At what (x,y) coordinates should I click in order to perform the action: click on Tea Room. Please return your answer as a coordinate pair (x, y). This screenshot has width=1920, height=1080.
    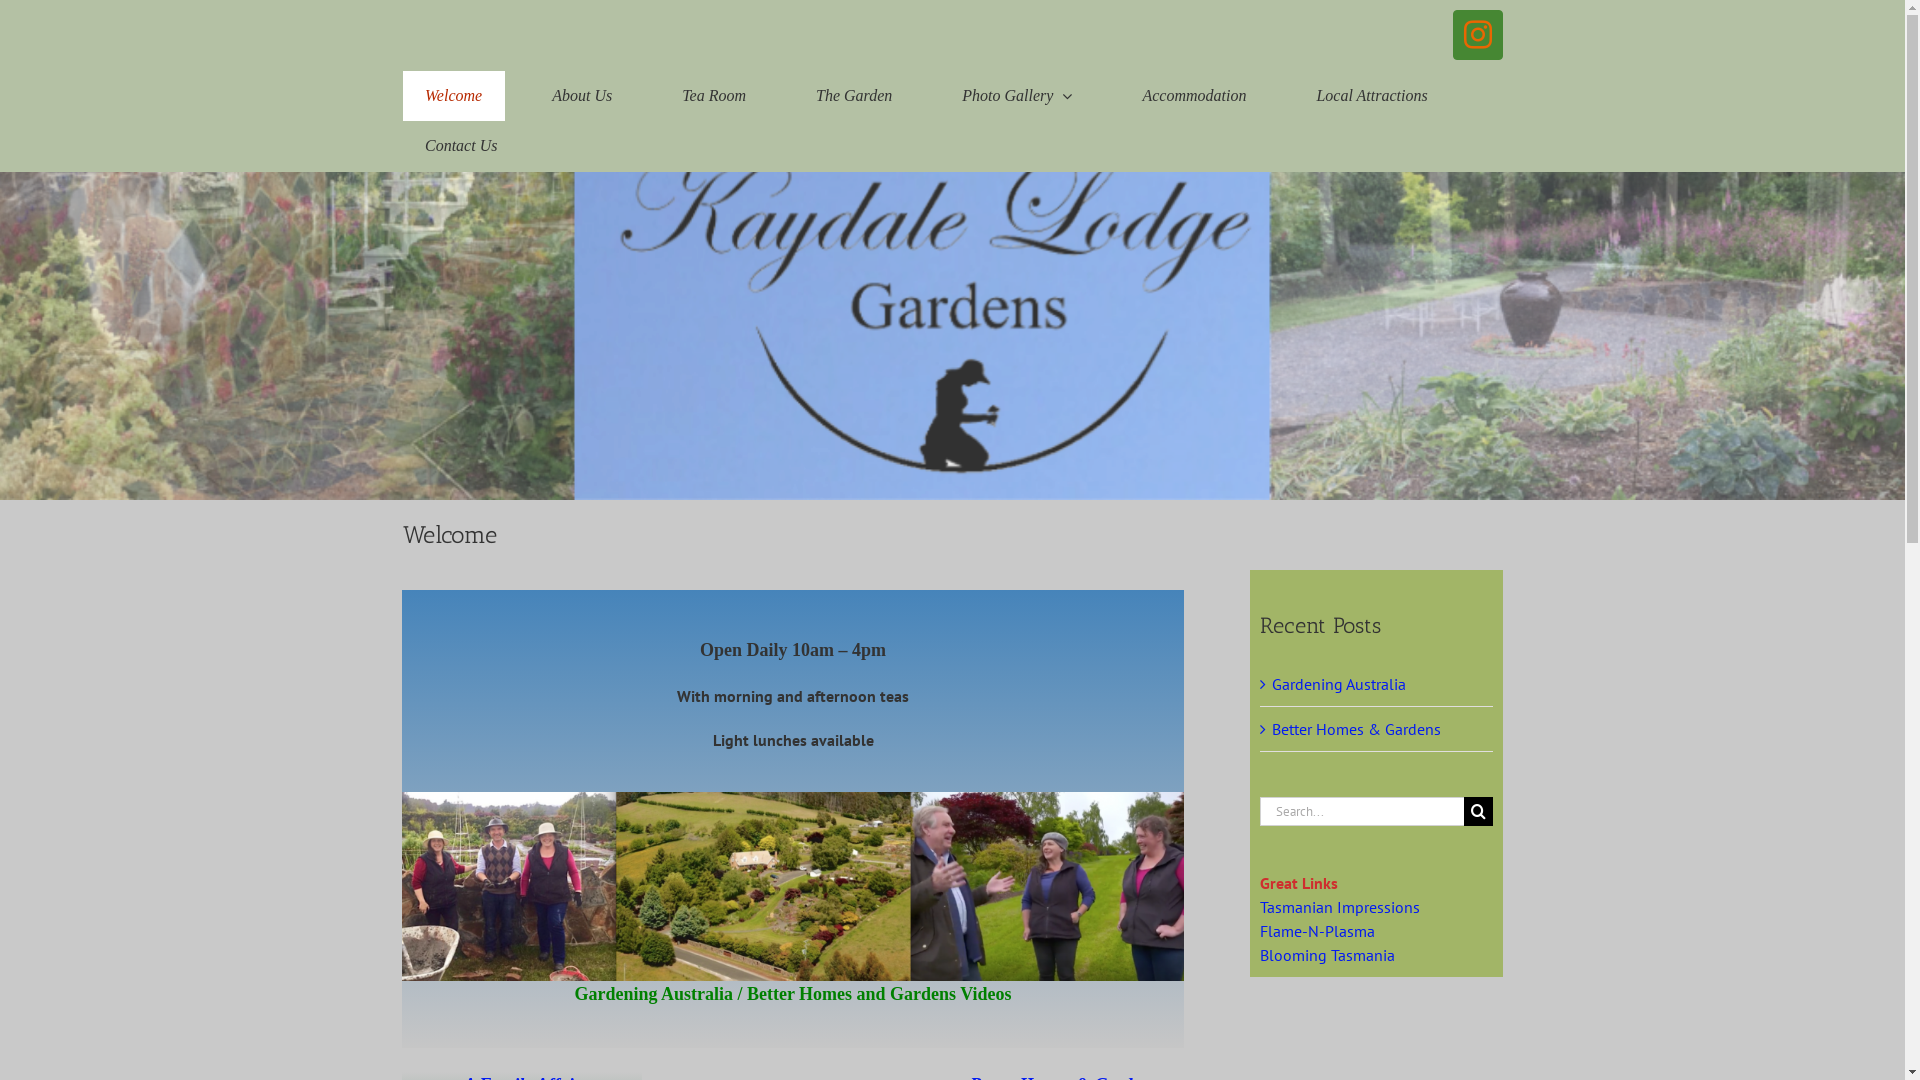
    Looking at the image, I should click on (714, 96).